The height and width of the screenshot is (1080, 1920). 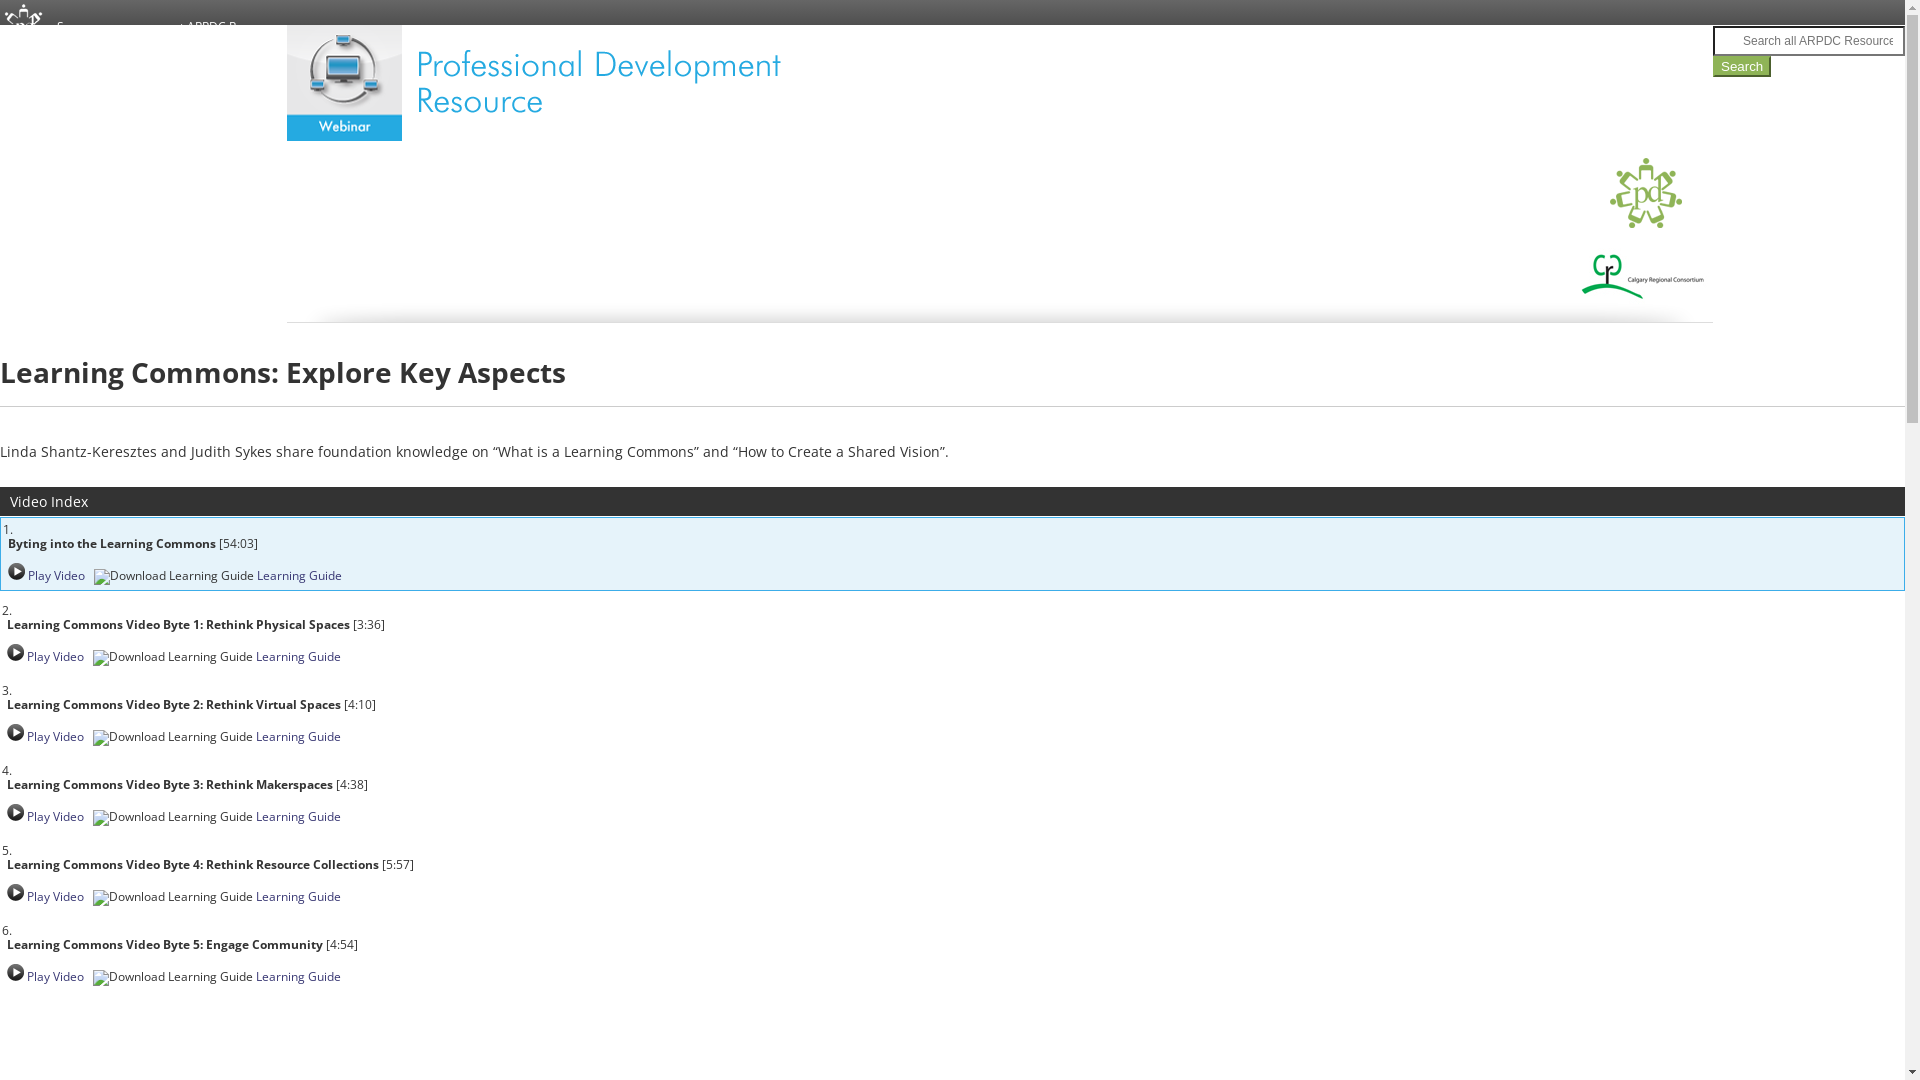 I want to click on Play Video, so click(x=16, y=892).